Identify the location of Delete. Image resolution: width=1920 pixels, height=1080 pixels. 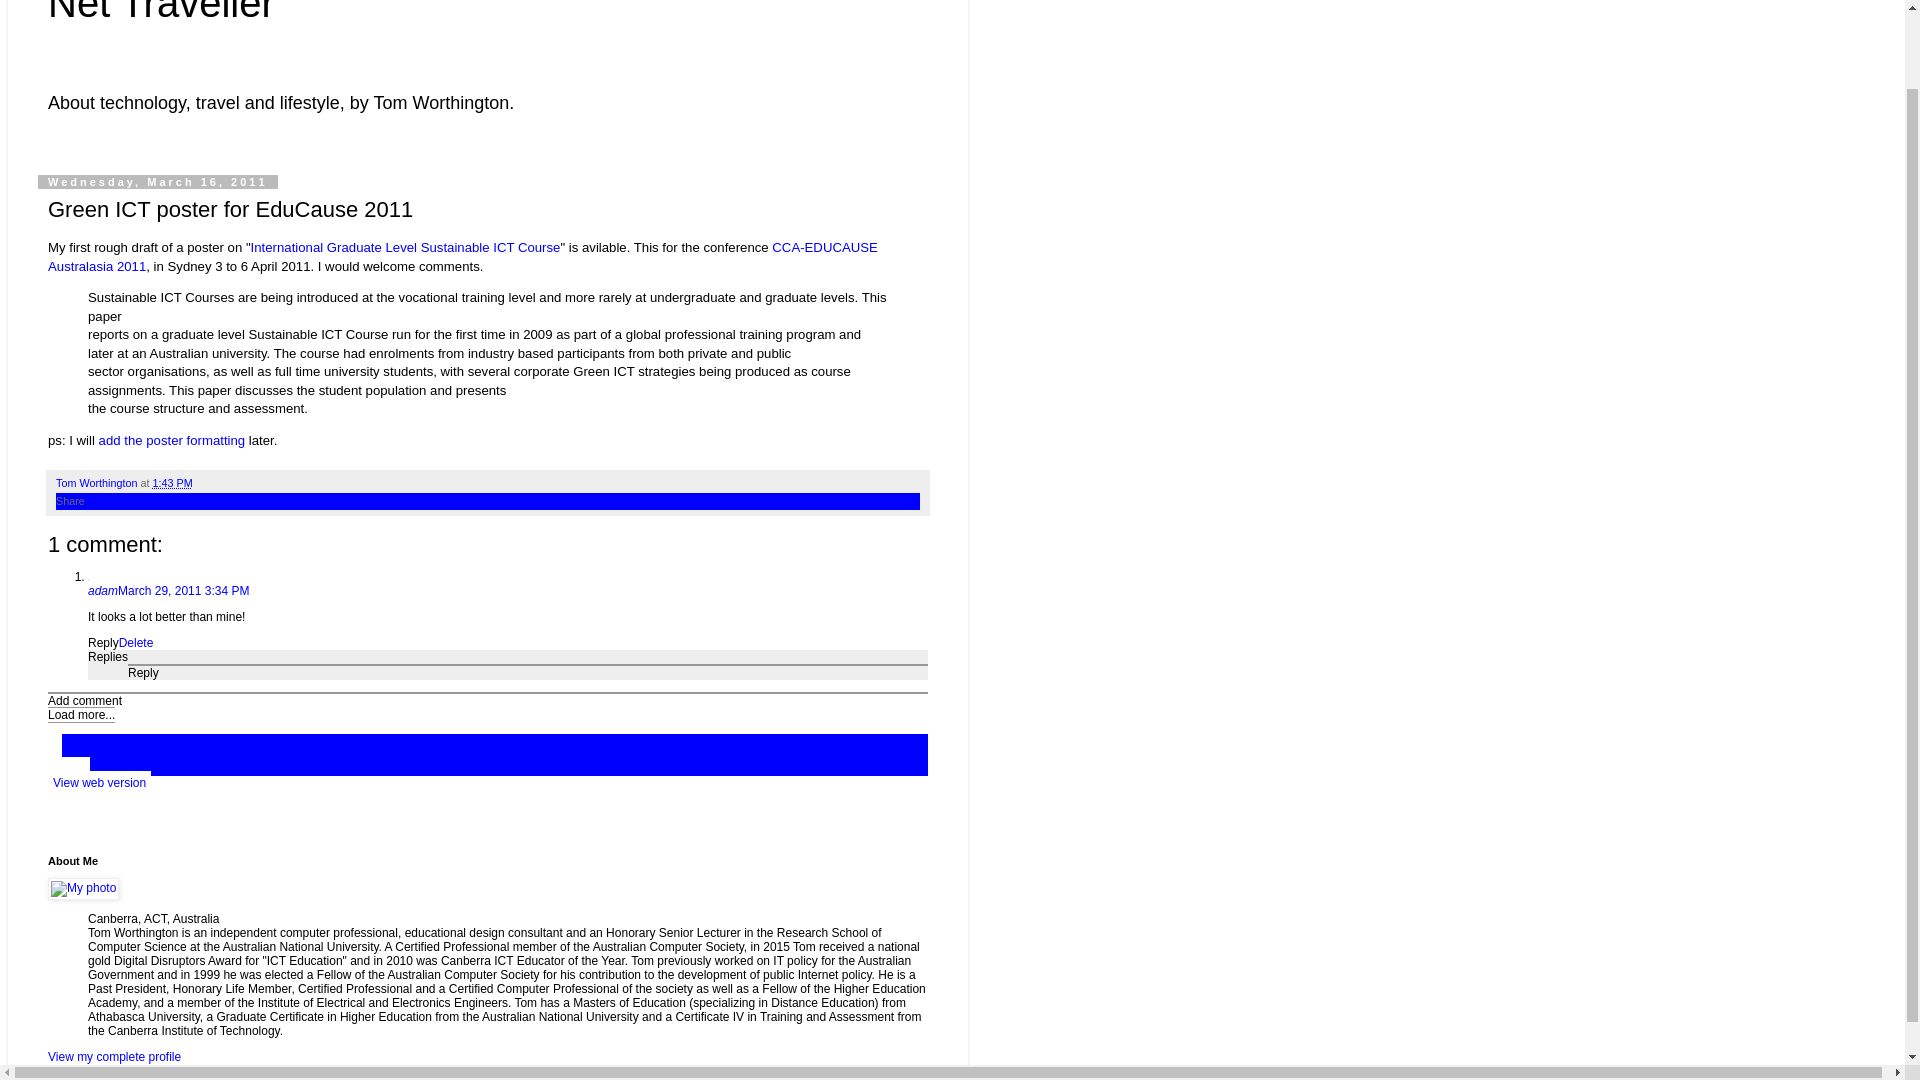
(136, 643).